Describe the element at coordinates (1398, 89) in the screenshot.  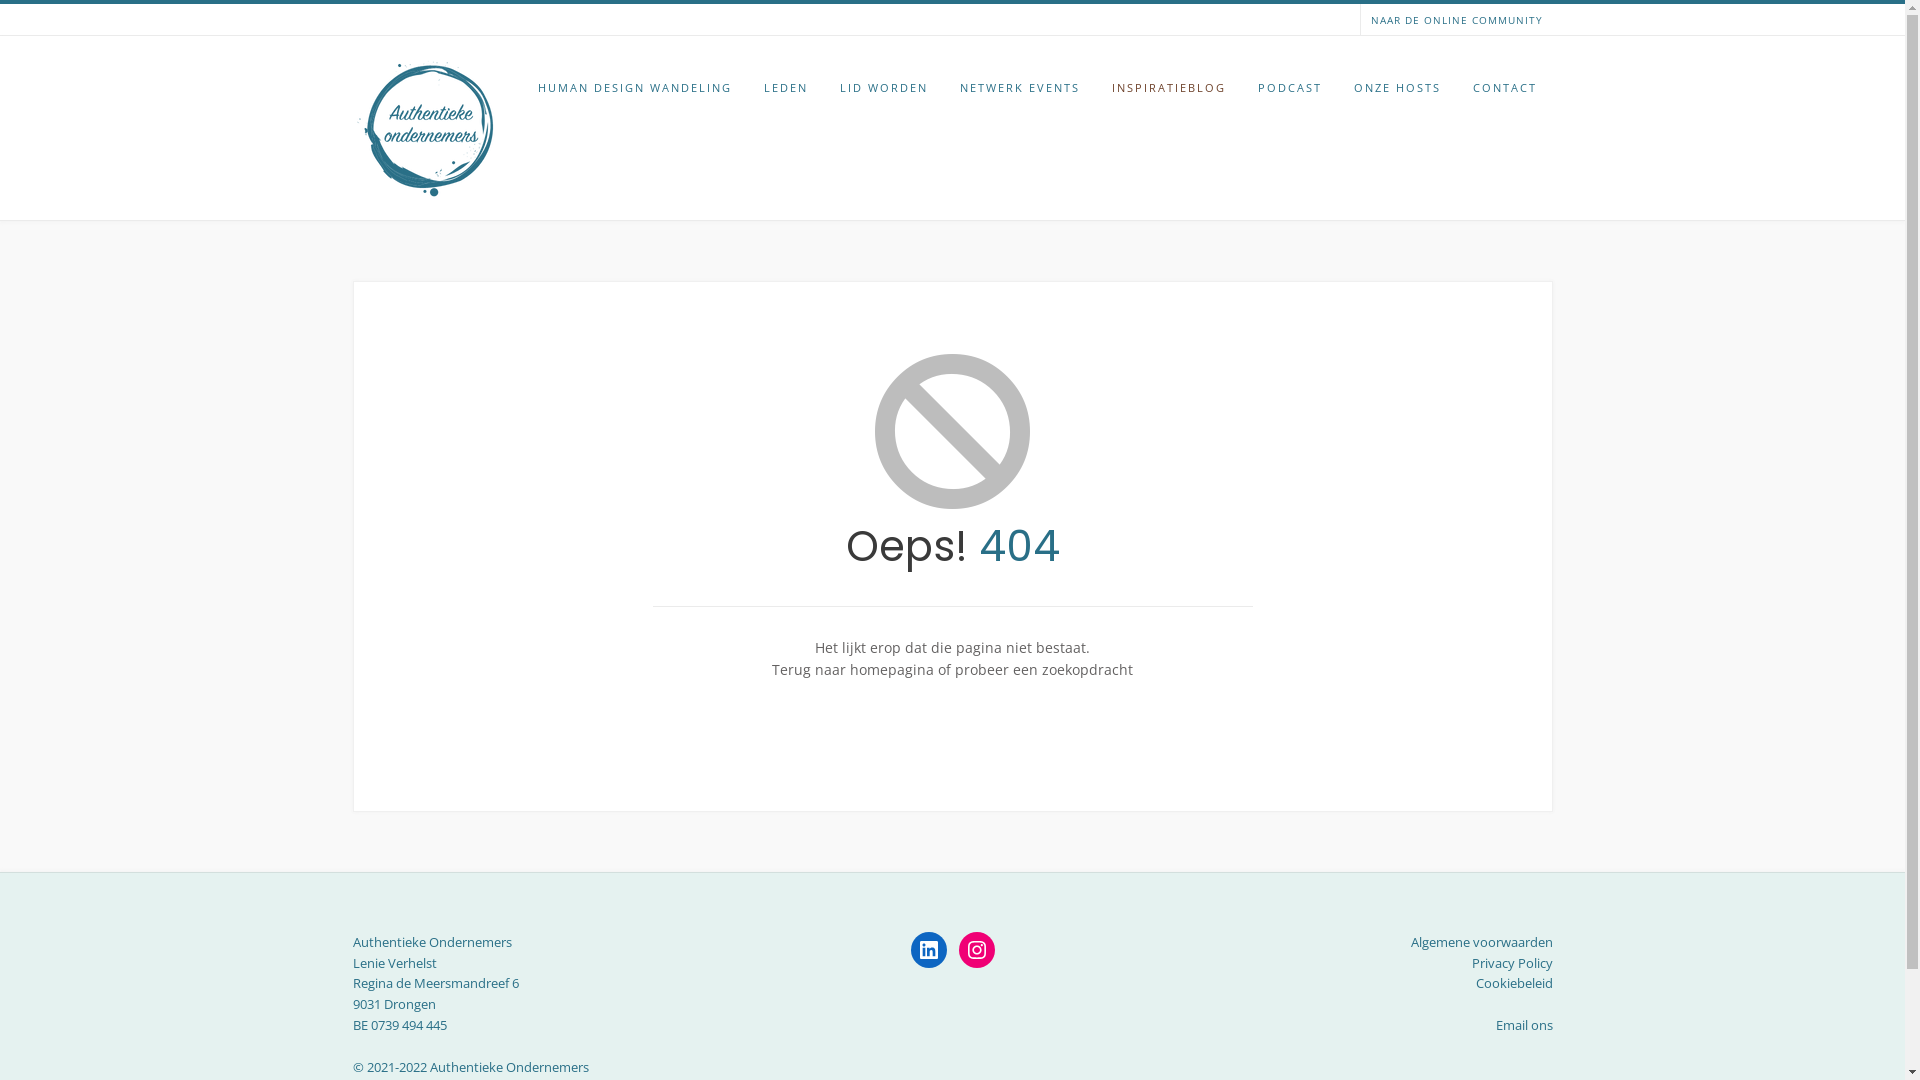
I see `ONZE HOSTS` at that location.